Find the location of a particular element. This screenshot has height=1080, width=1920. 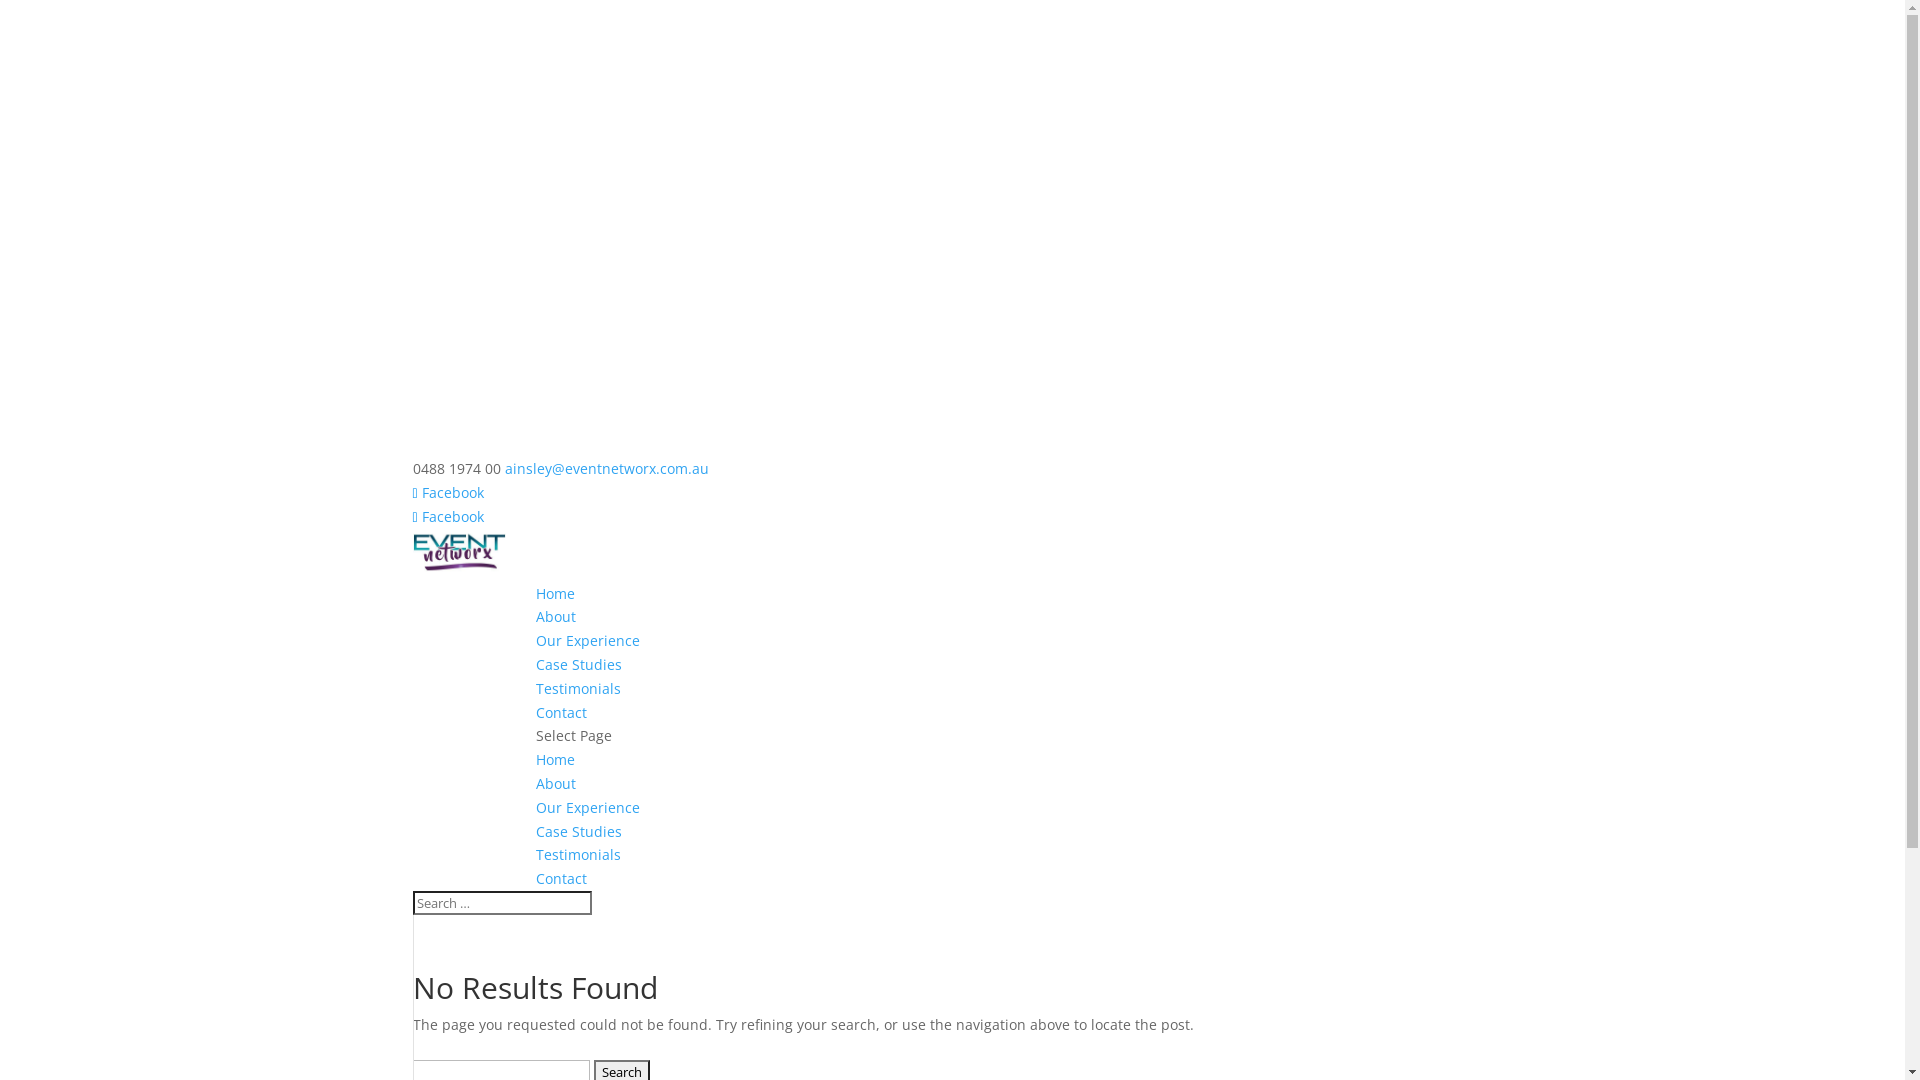

ainsley@eventnetworx.com.au is located at coordinates (606, 468).